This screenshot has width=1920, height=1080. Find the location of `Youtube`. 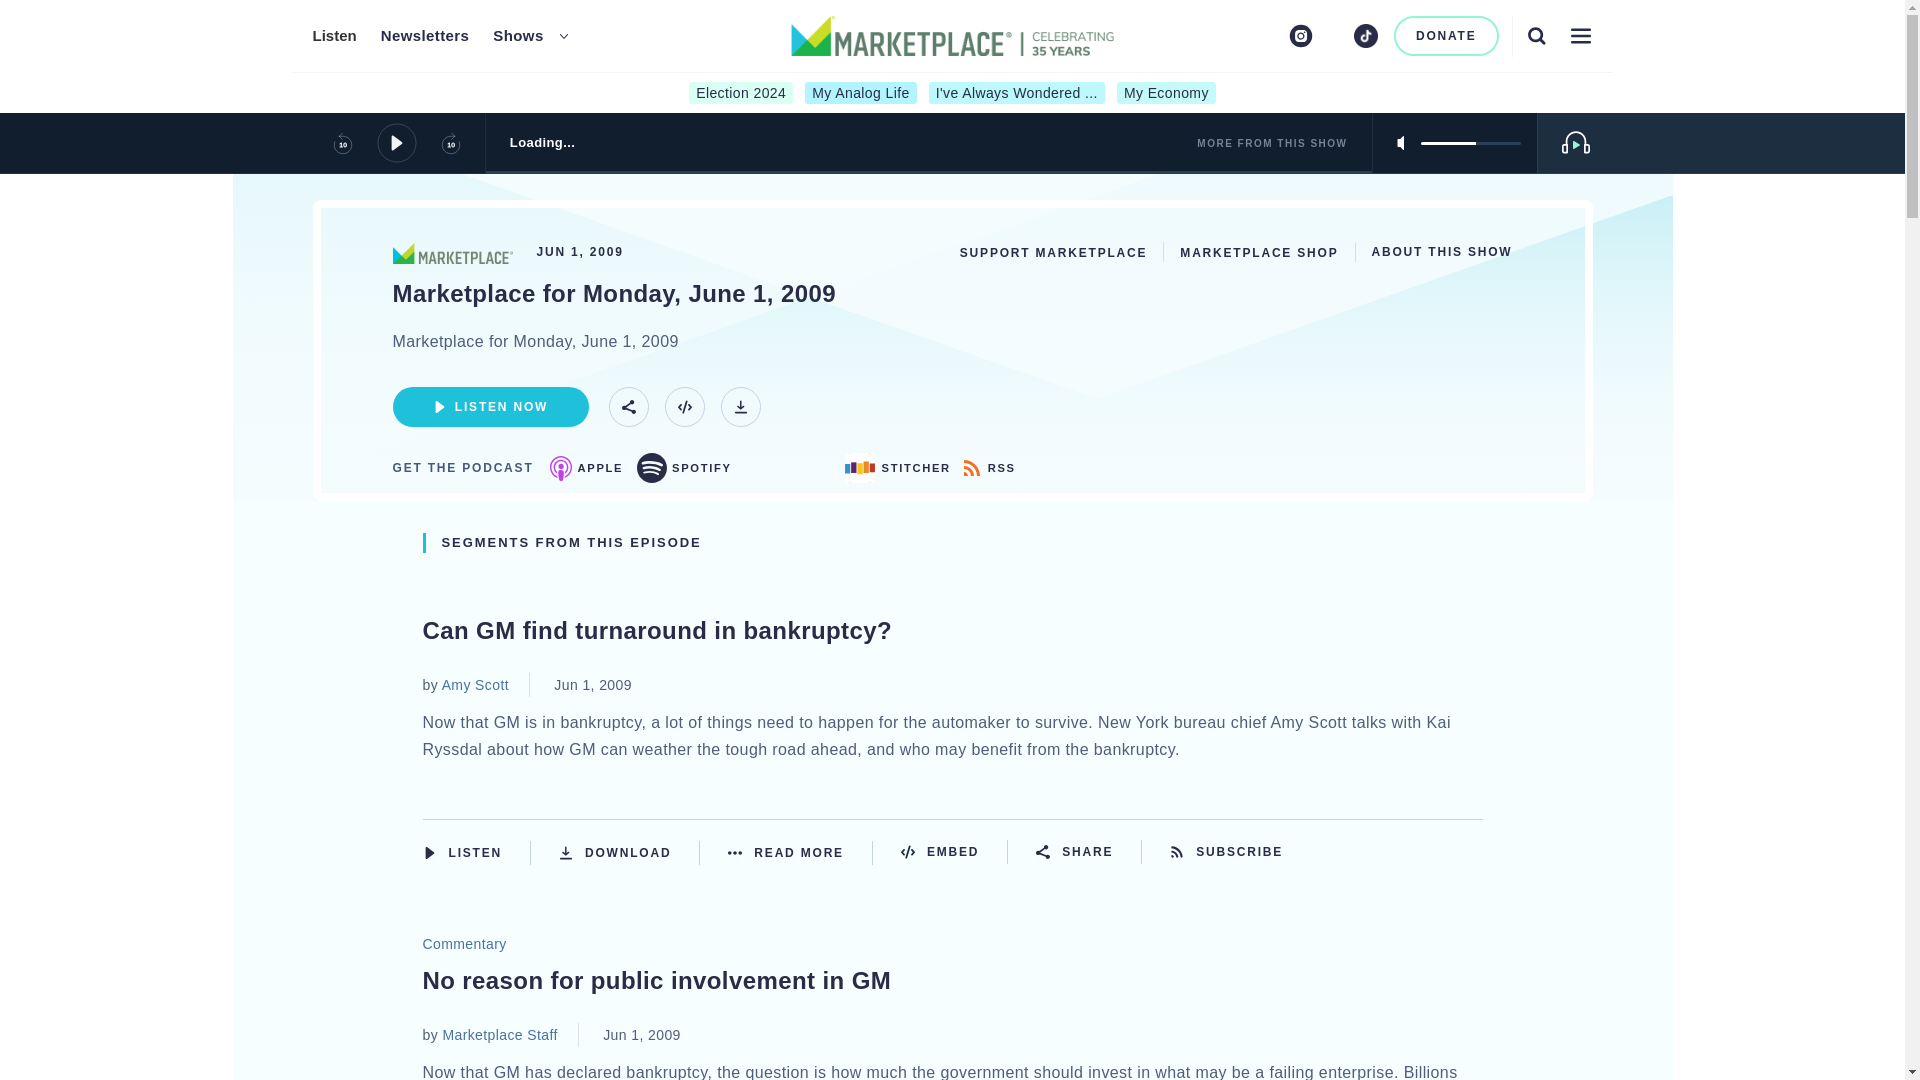

Youtube is located at coordinates (1334, 35).